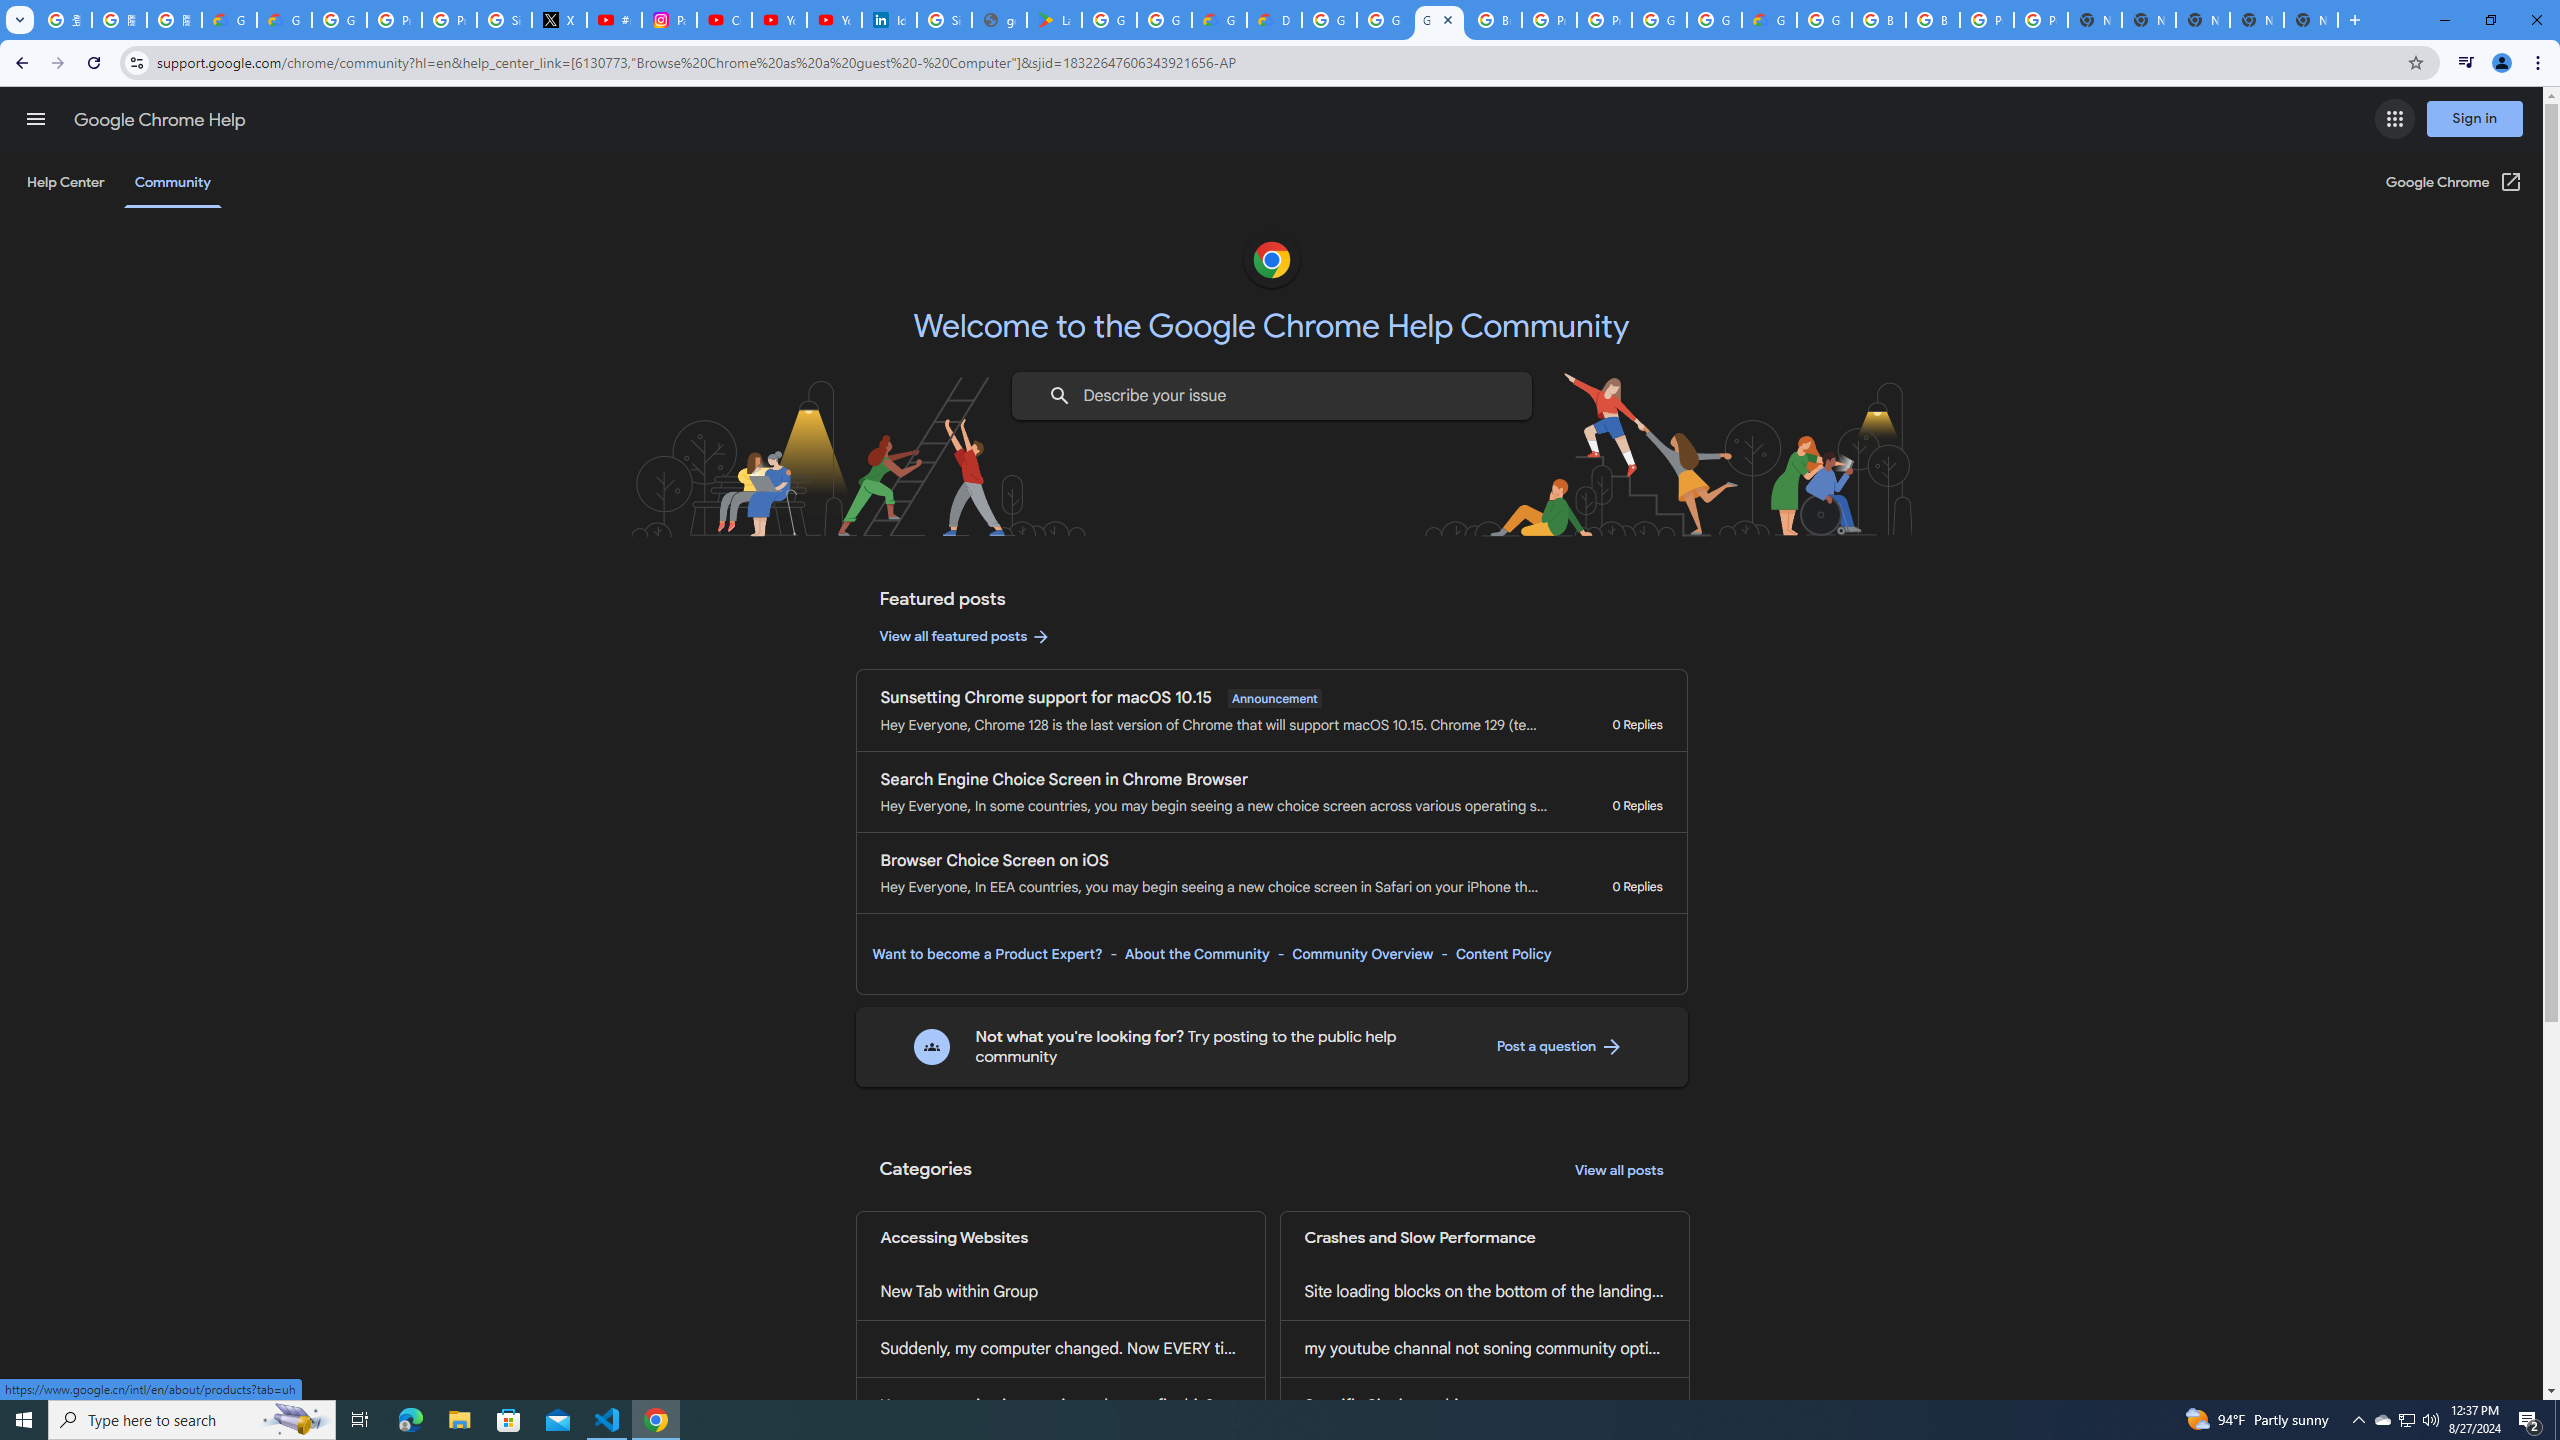  I want to click on Google Cloud Platform, so click(1714, 20).